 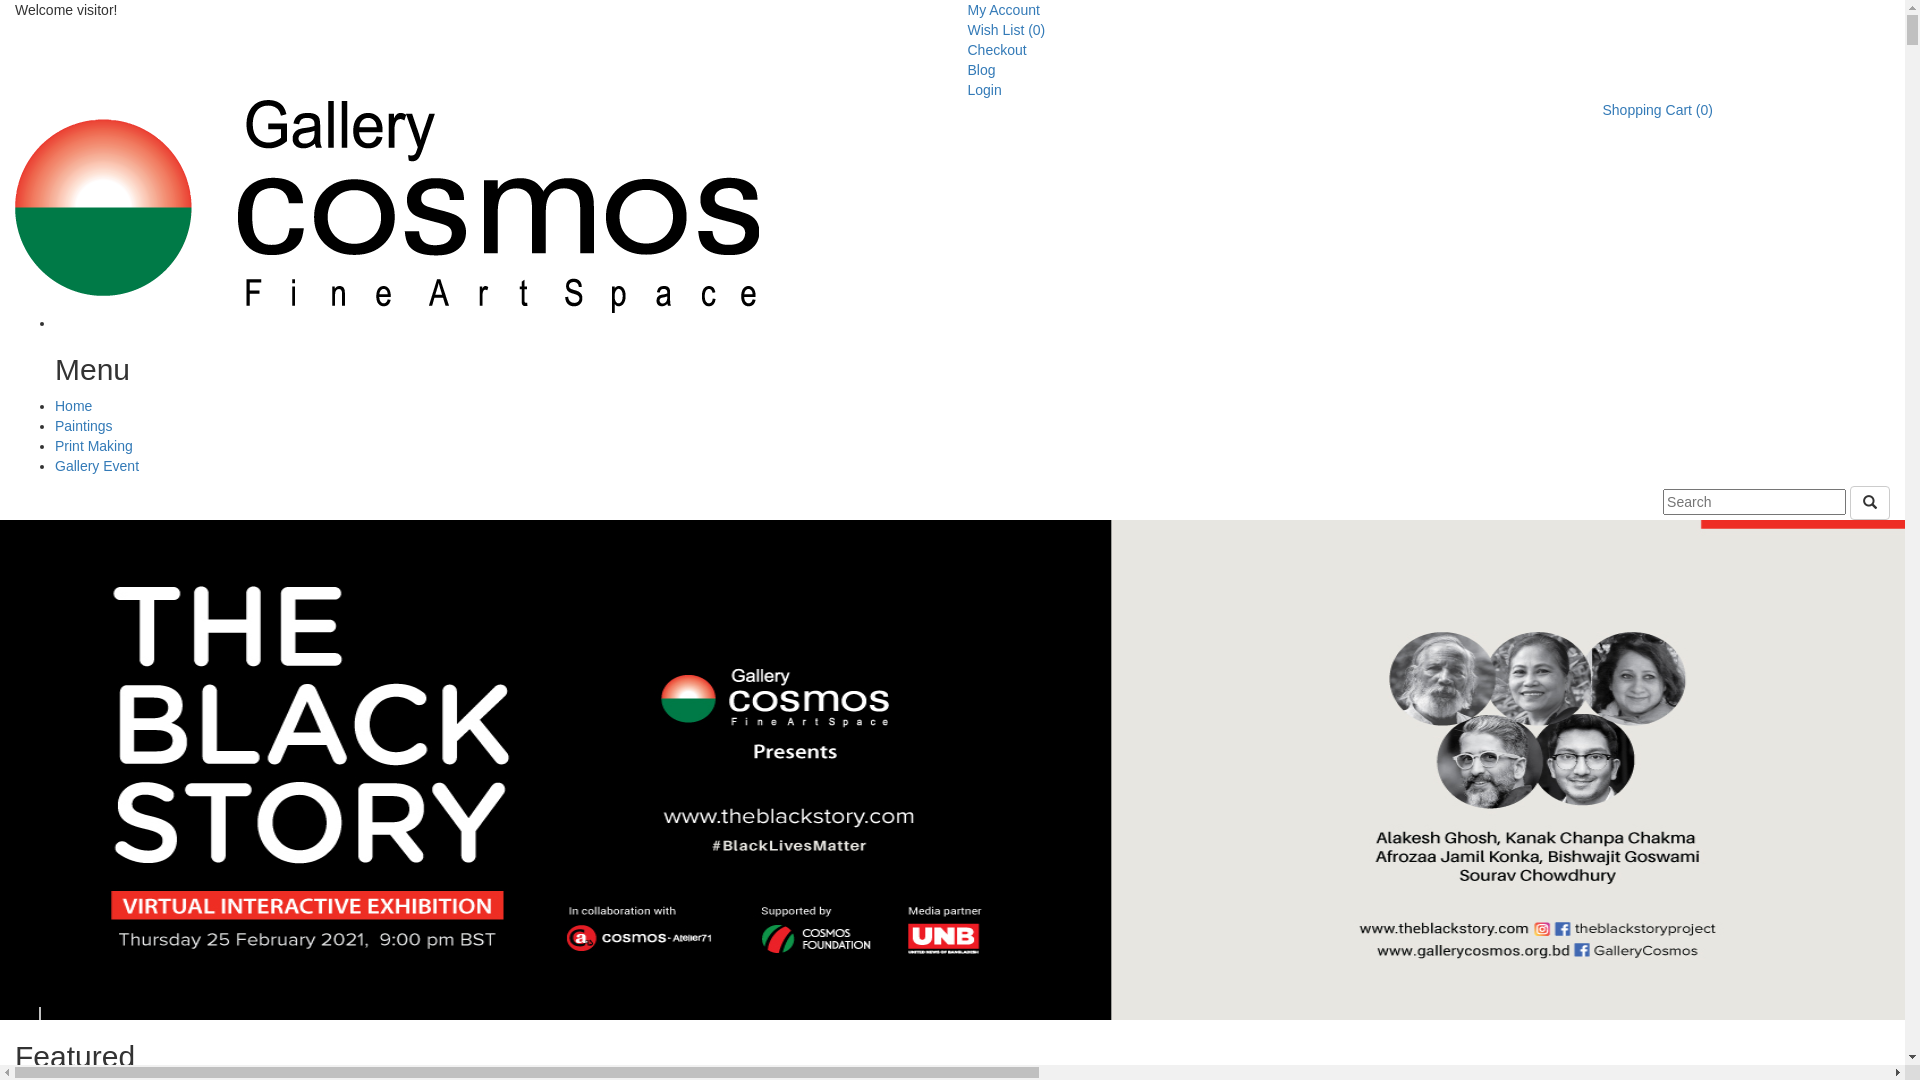 I want to click on Home, so click(x=74, y=406).